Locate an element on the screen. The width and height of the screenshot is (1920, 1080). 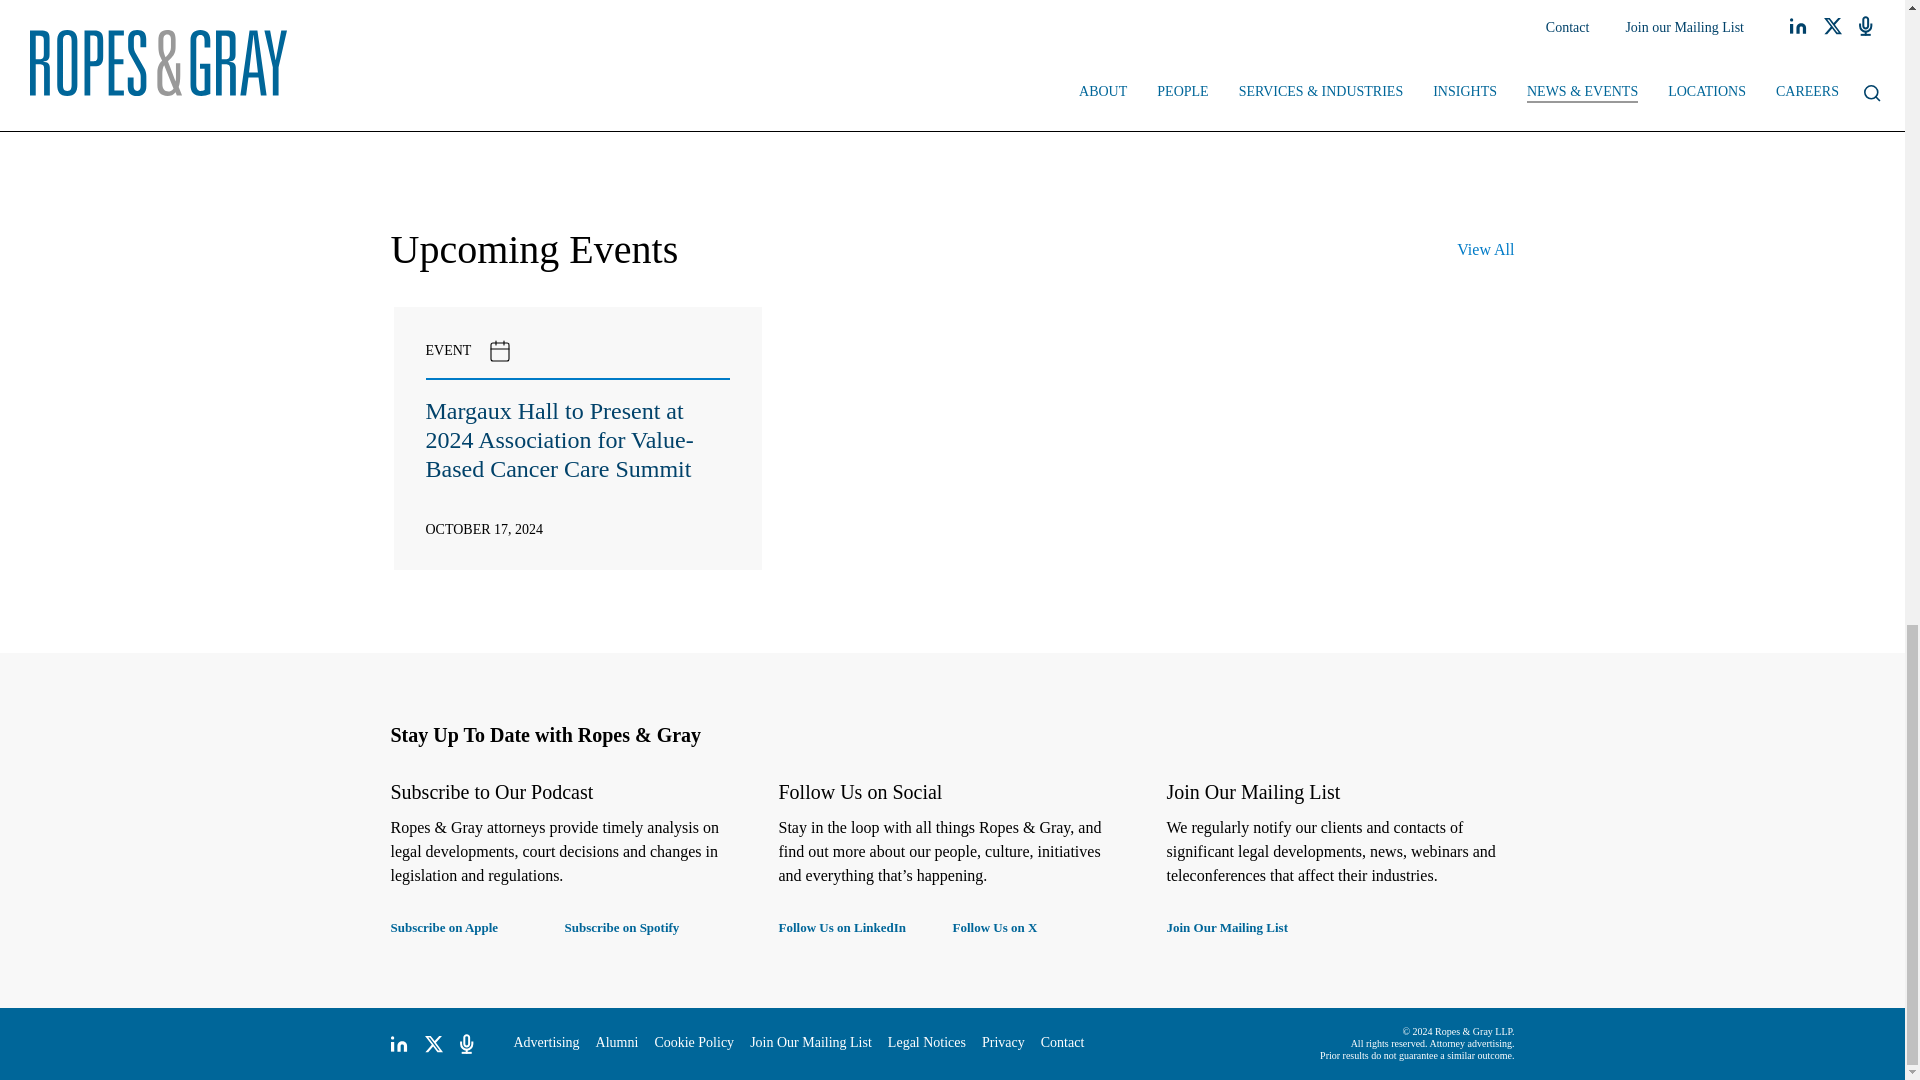
linkedin is located at coordinates (398, 1044).